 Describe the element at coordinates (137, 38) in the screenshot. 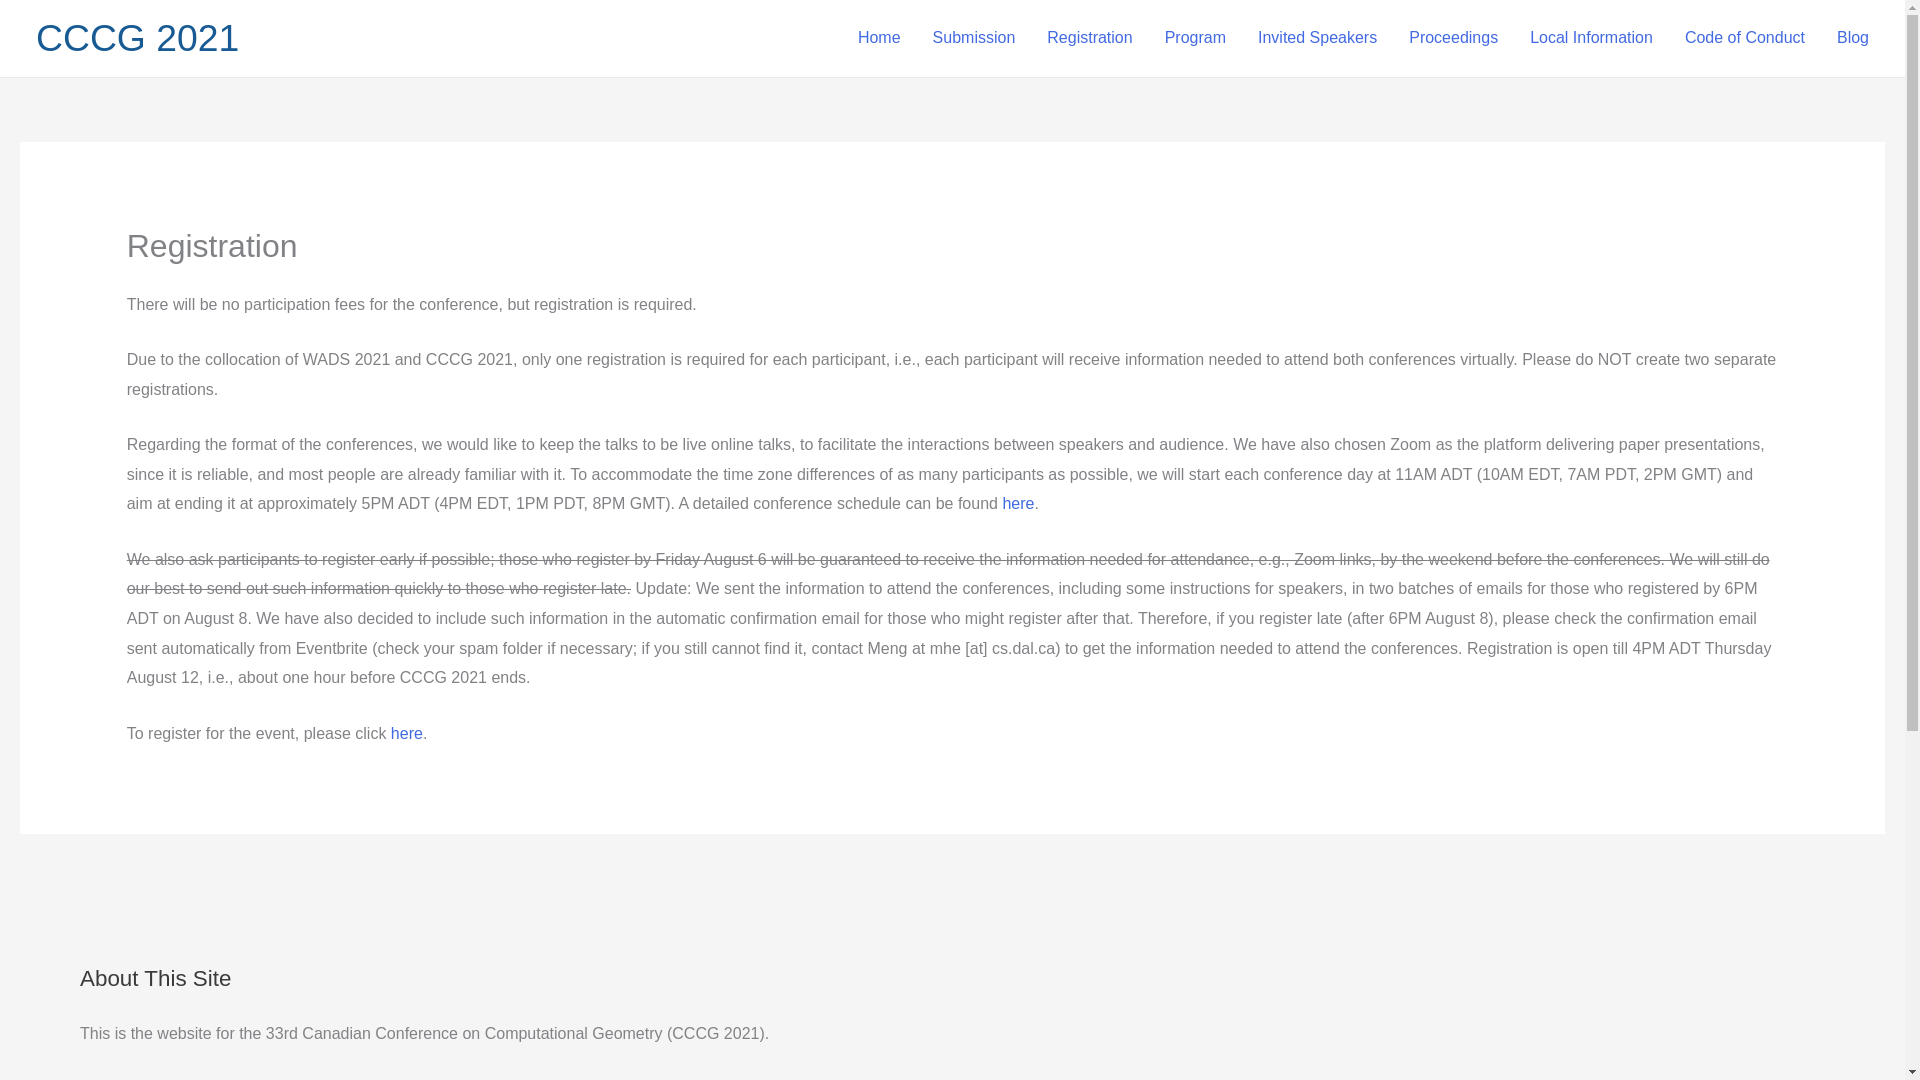

I see `CCCG 2021` at that location.